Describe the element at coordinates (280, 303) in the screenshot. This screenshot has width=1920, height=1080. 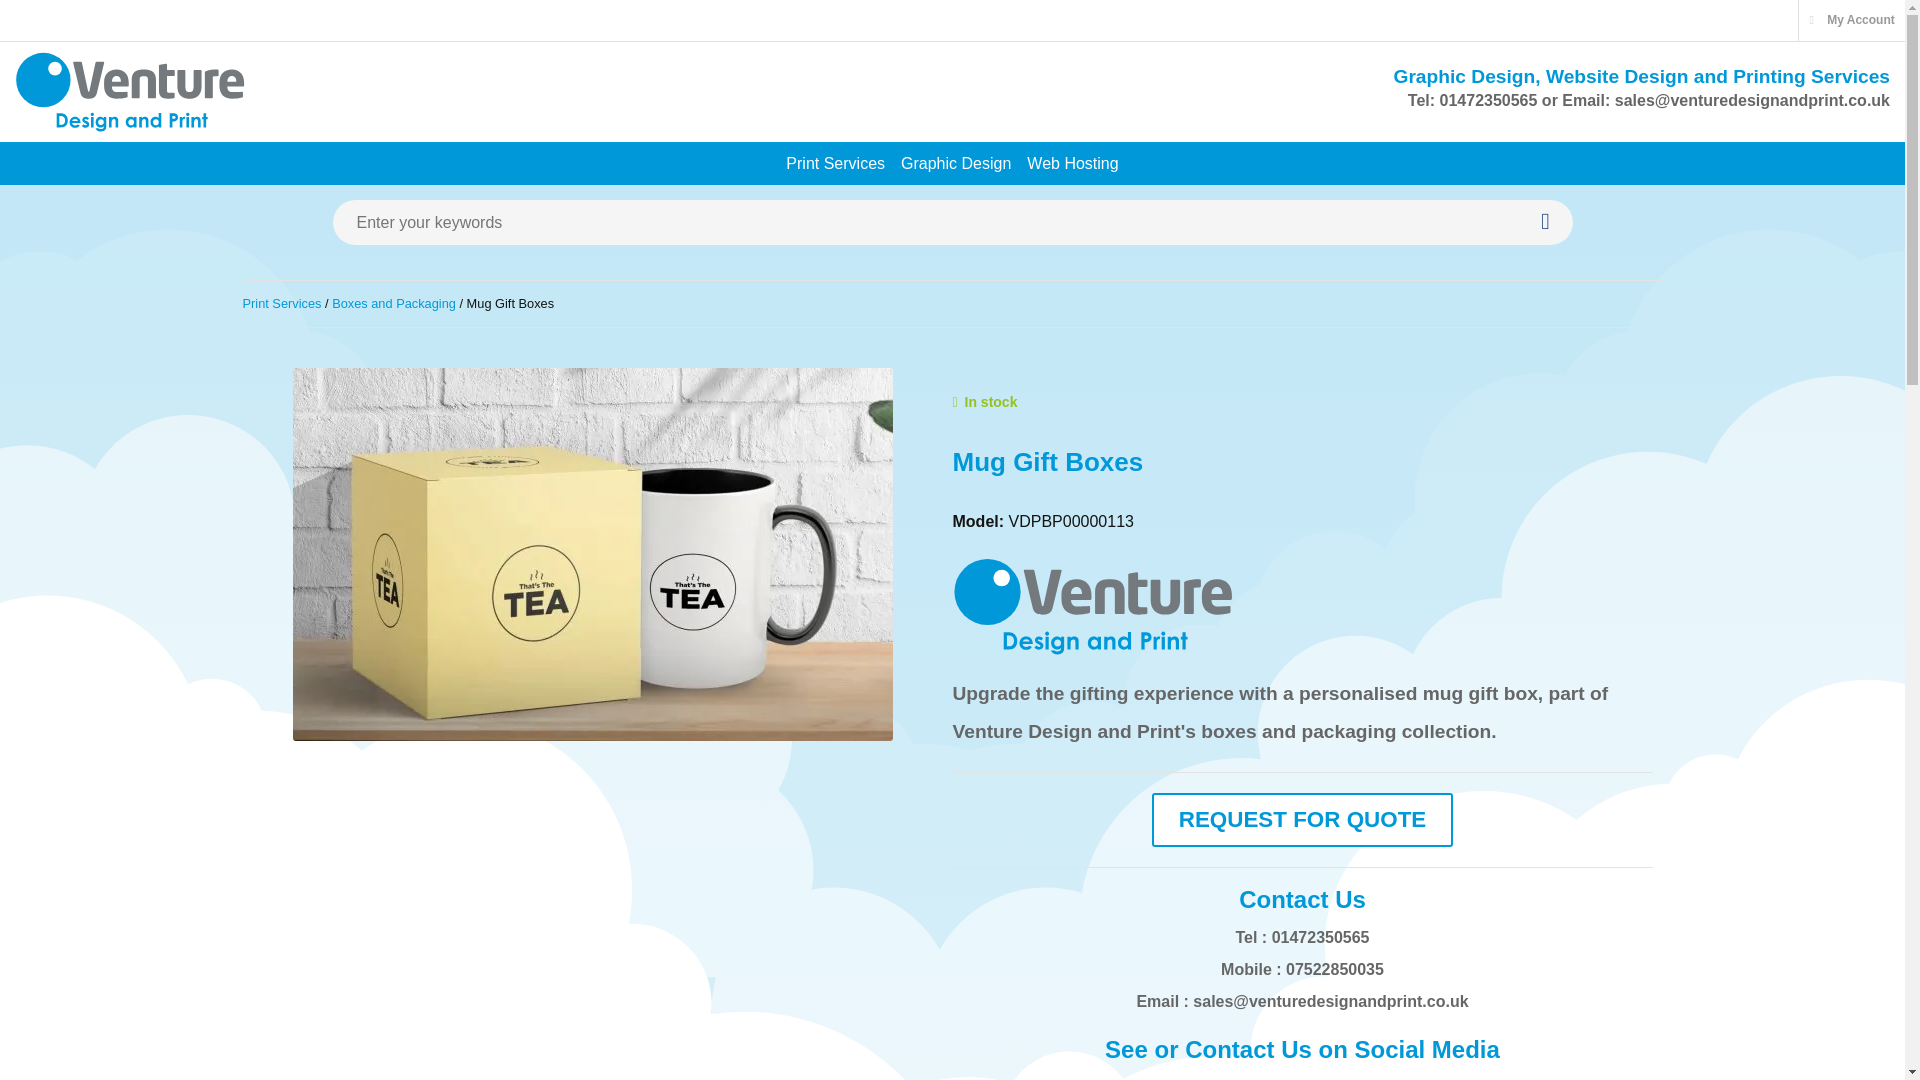
I see `Print Services` at that location.